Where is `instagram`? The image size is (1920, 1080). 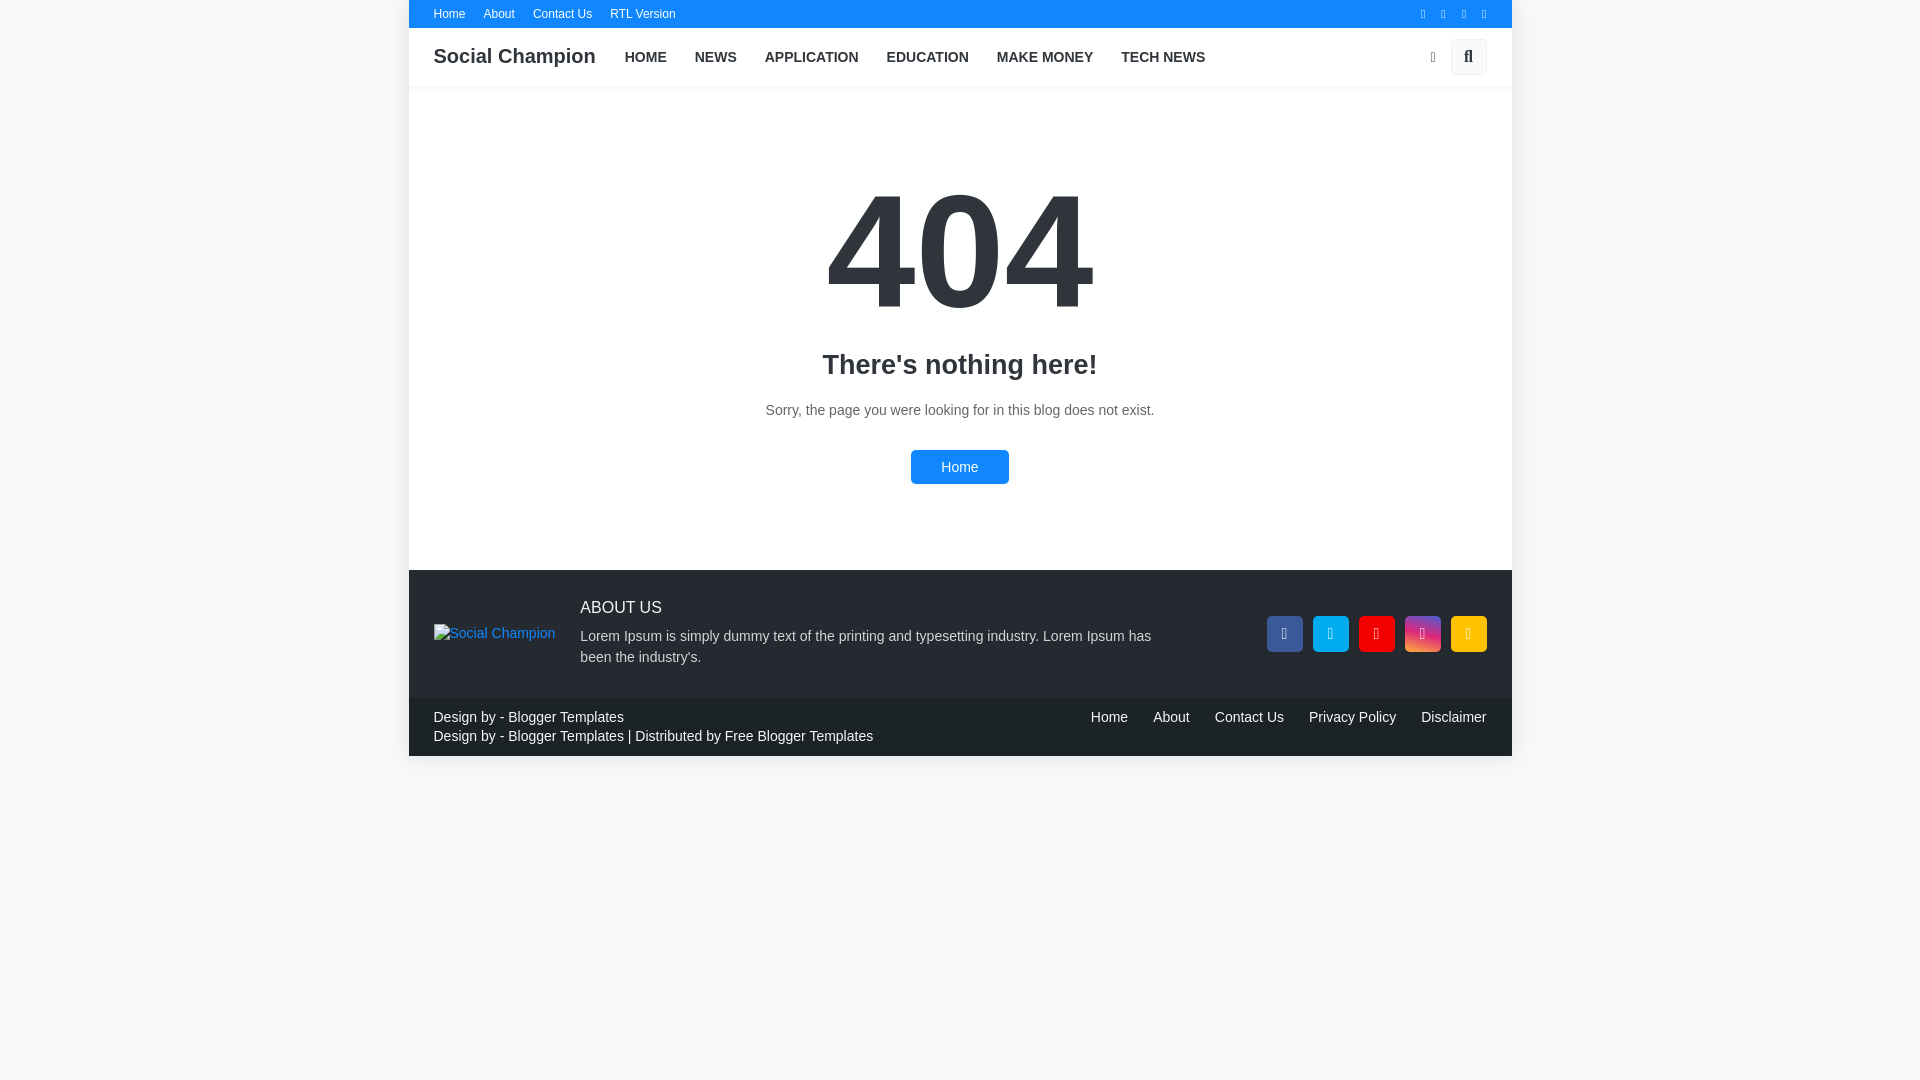 instagram is located at coordinates (1422, 634).